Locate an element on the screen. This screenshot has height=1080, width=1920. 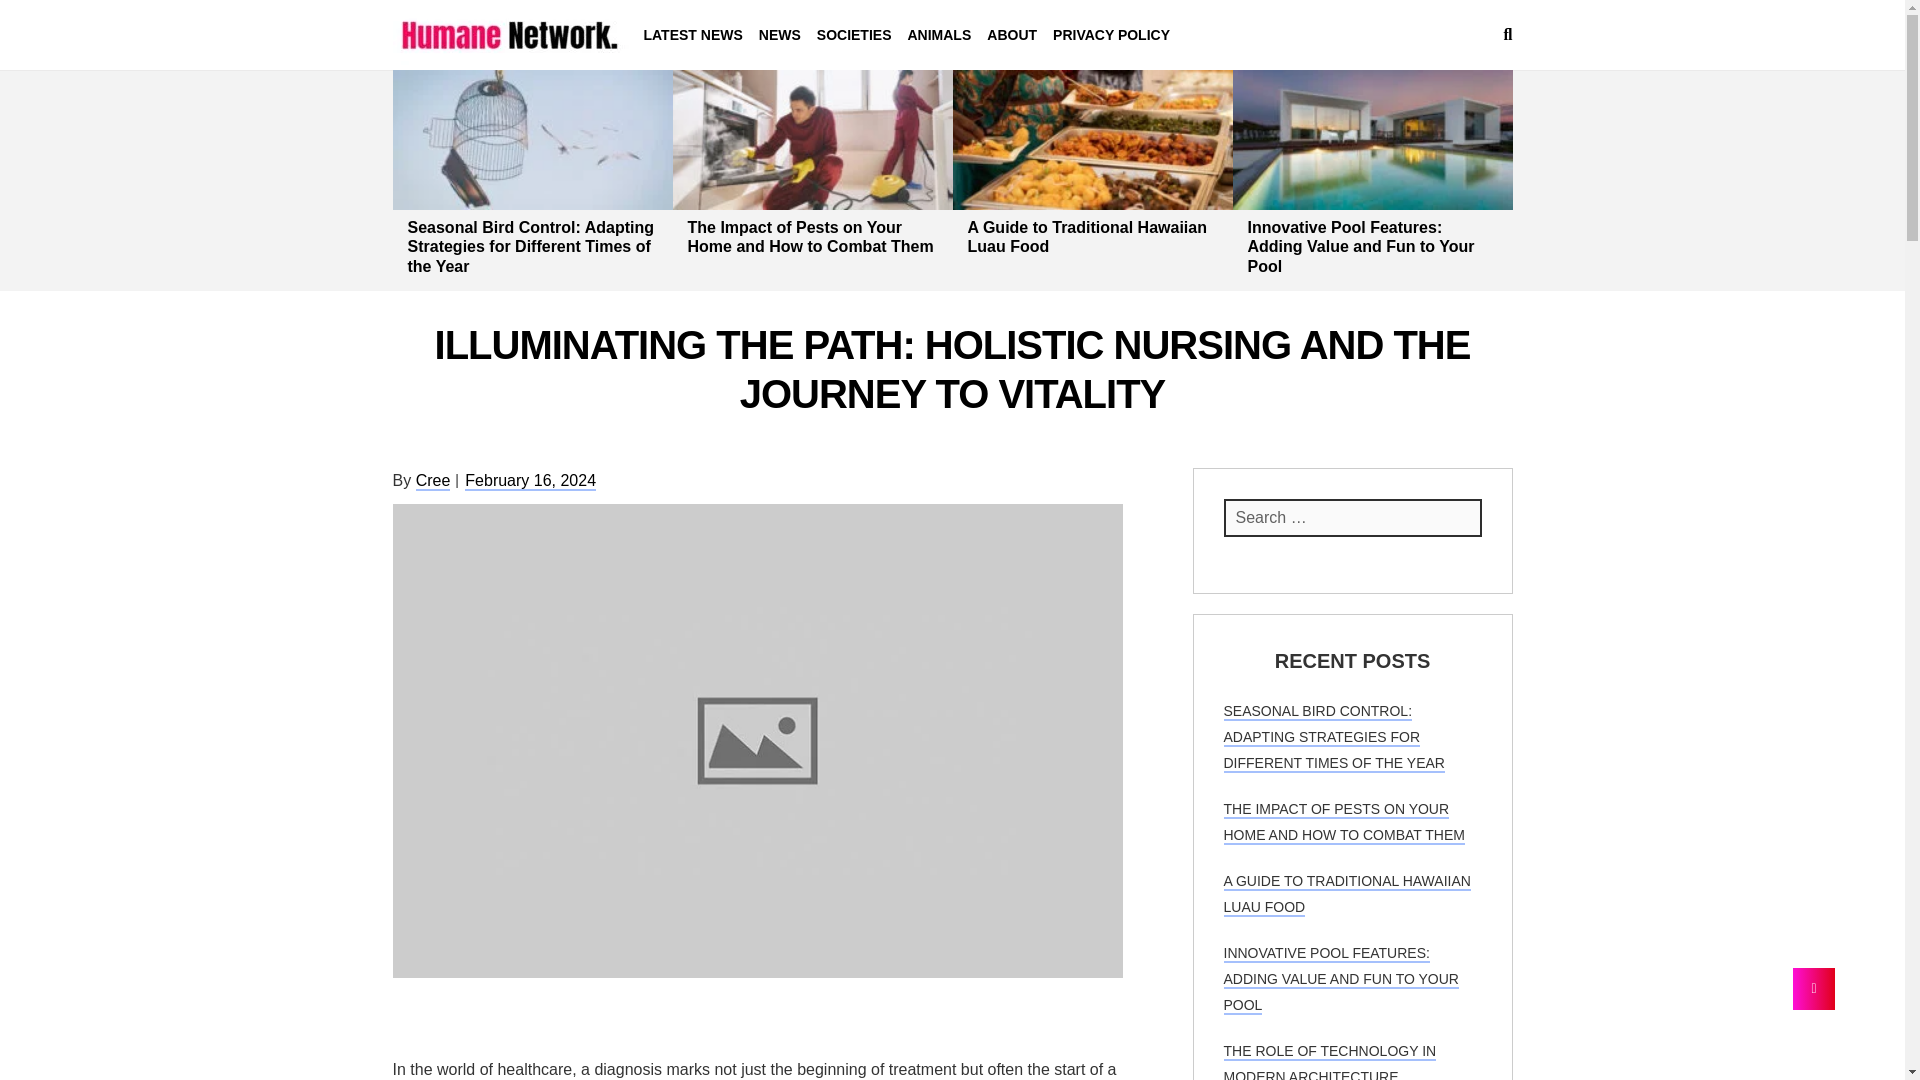
NEWS is located at coordinates (779, 35).